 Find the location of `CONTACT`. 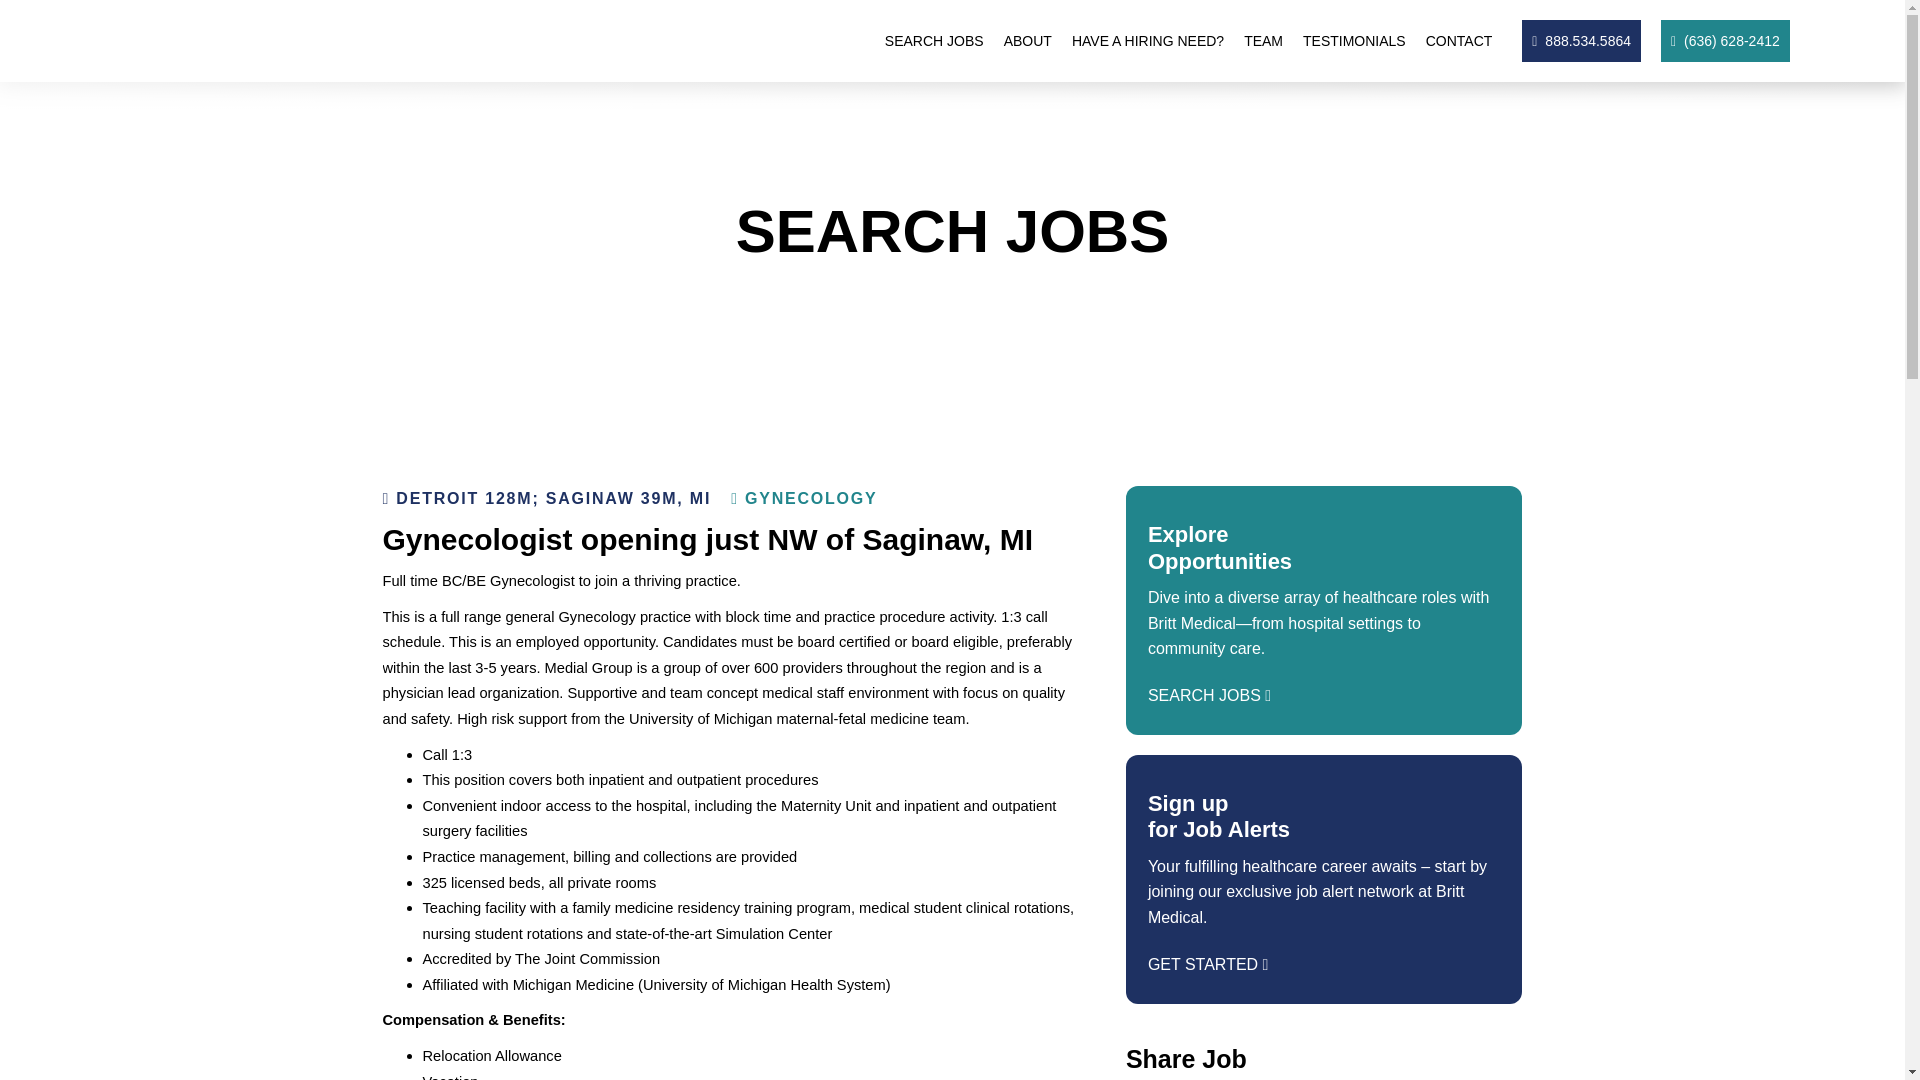

CONTACT is located at coordinates (1460, 40).